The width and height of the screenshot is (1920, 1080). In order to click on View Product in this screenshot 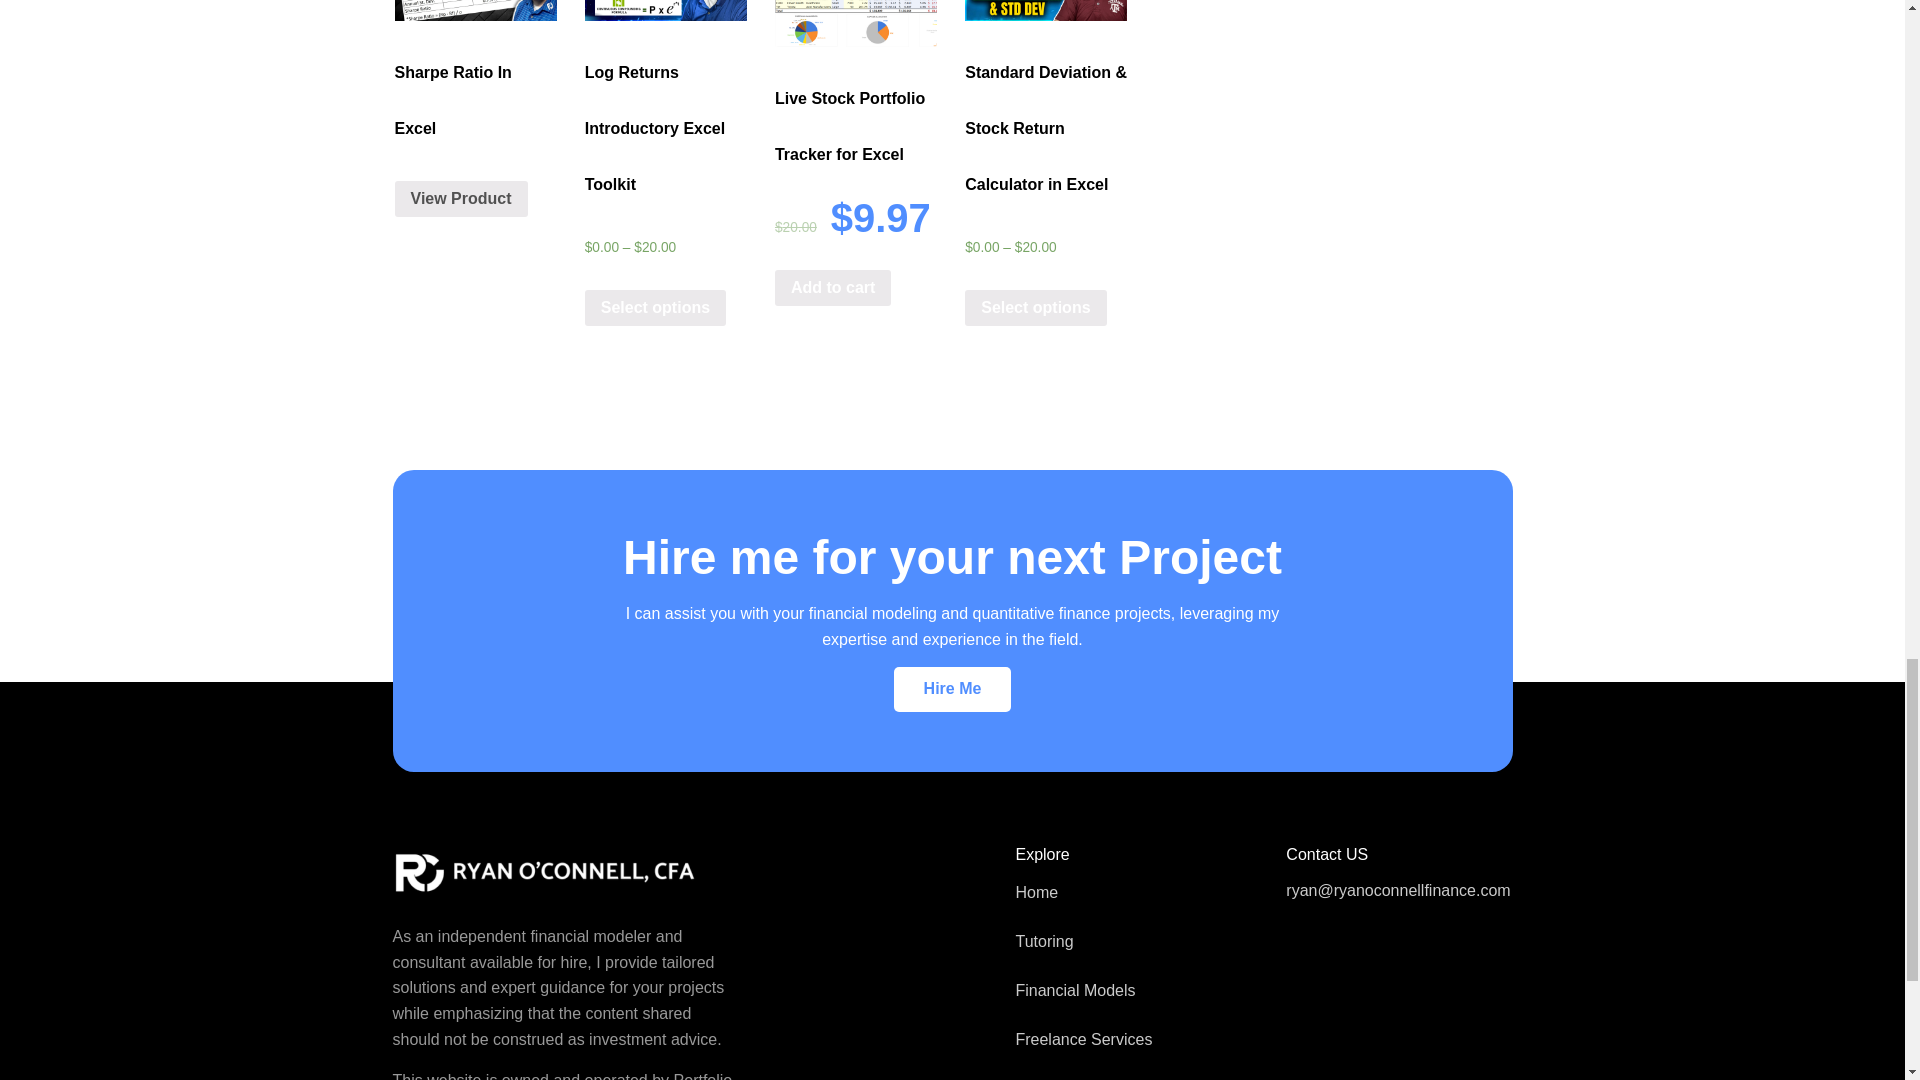, I will do `click(460, 199)`.